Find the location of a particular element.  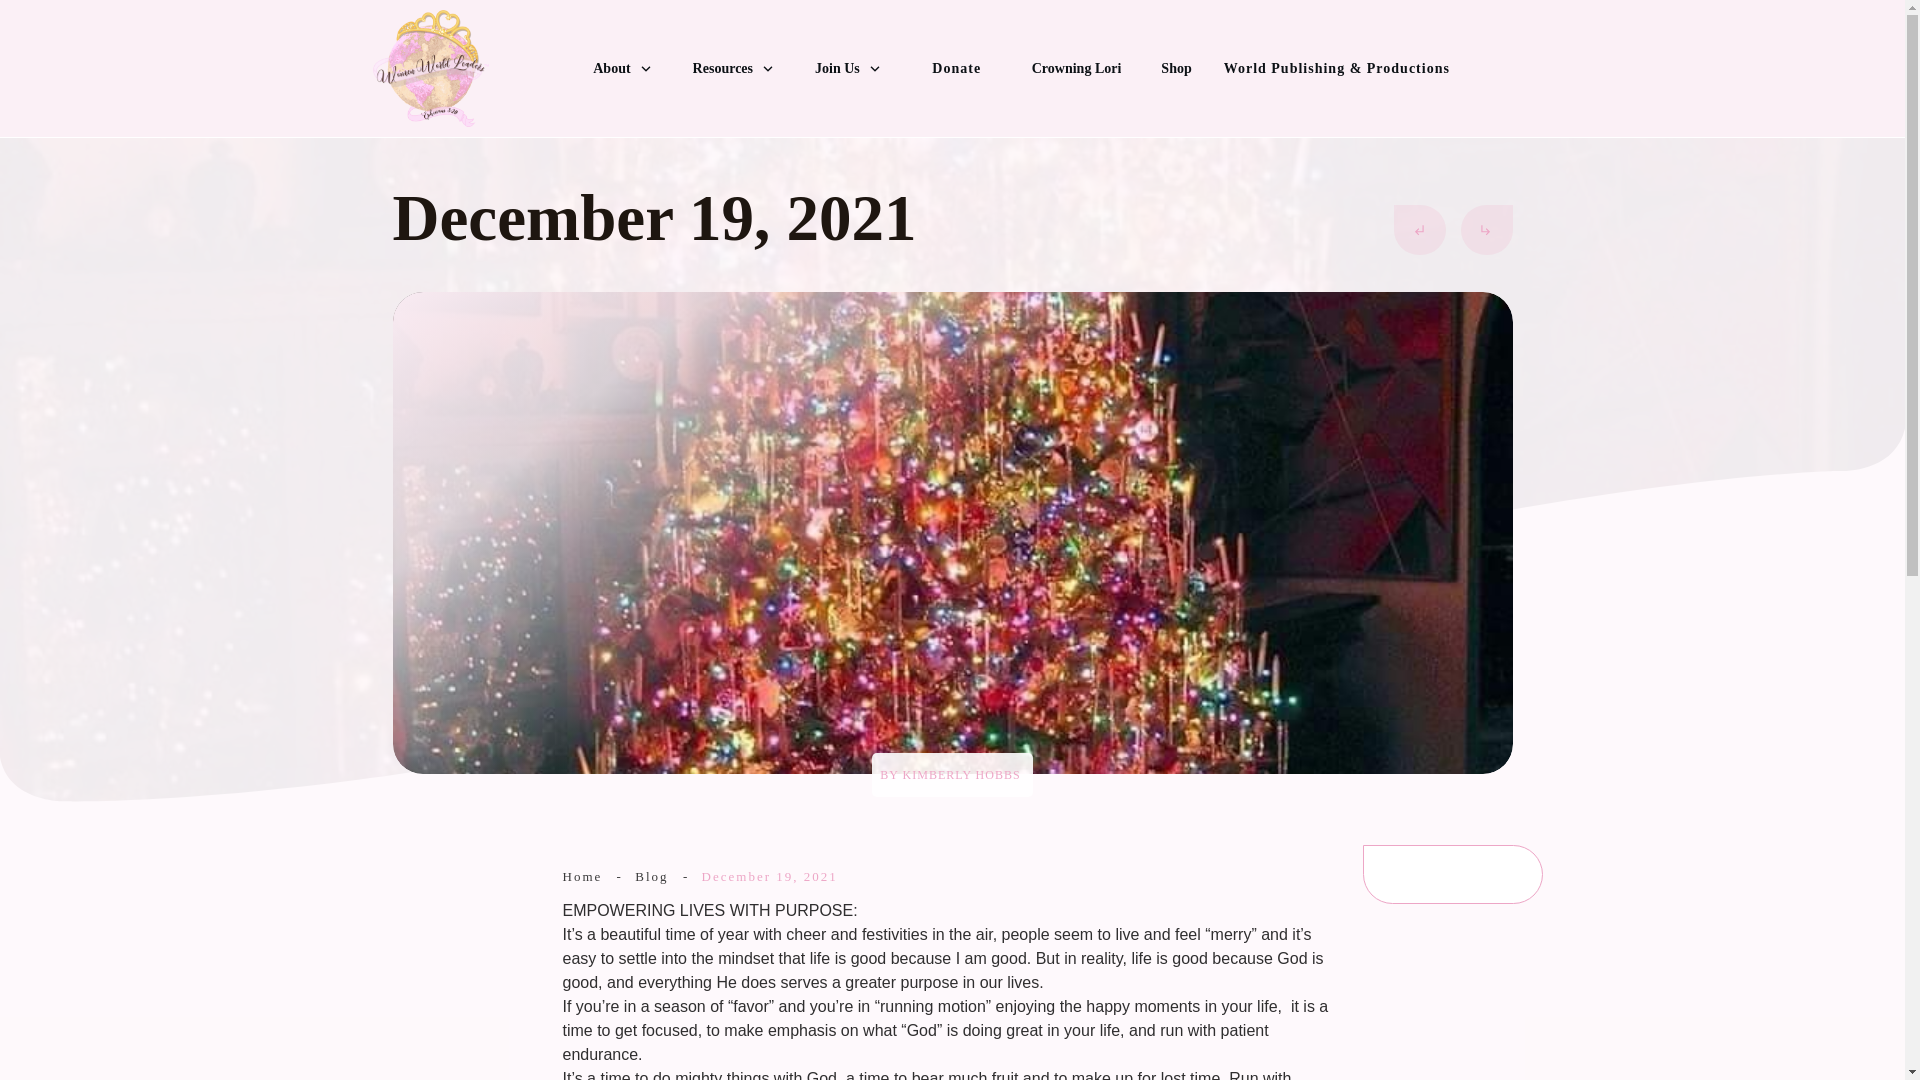

Join Us is located at coordinates (848, 68).